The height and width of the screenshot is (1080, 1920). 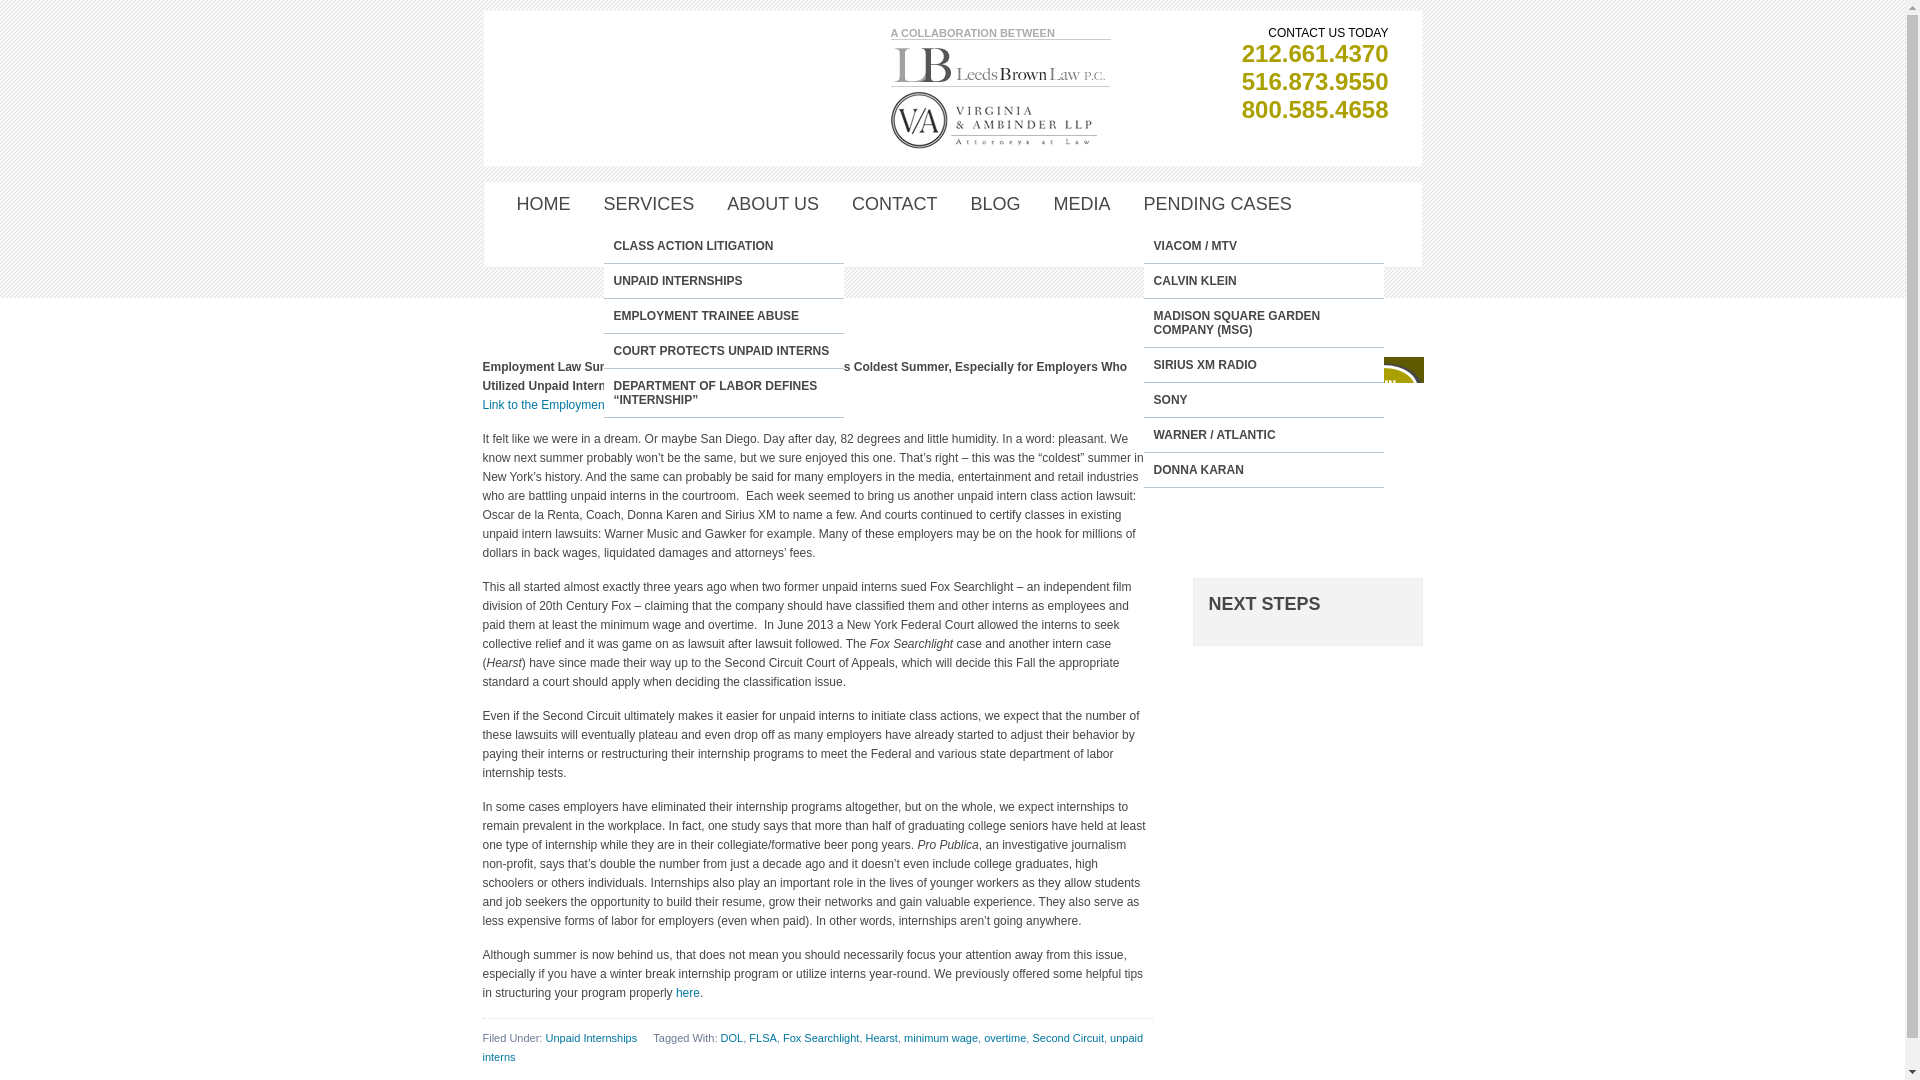 What do you see at coordinates (724, 316) in the screenshot?
I see `EMPLOYMENT TRAINEE ABUSE` at bounding box center [724, 316].